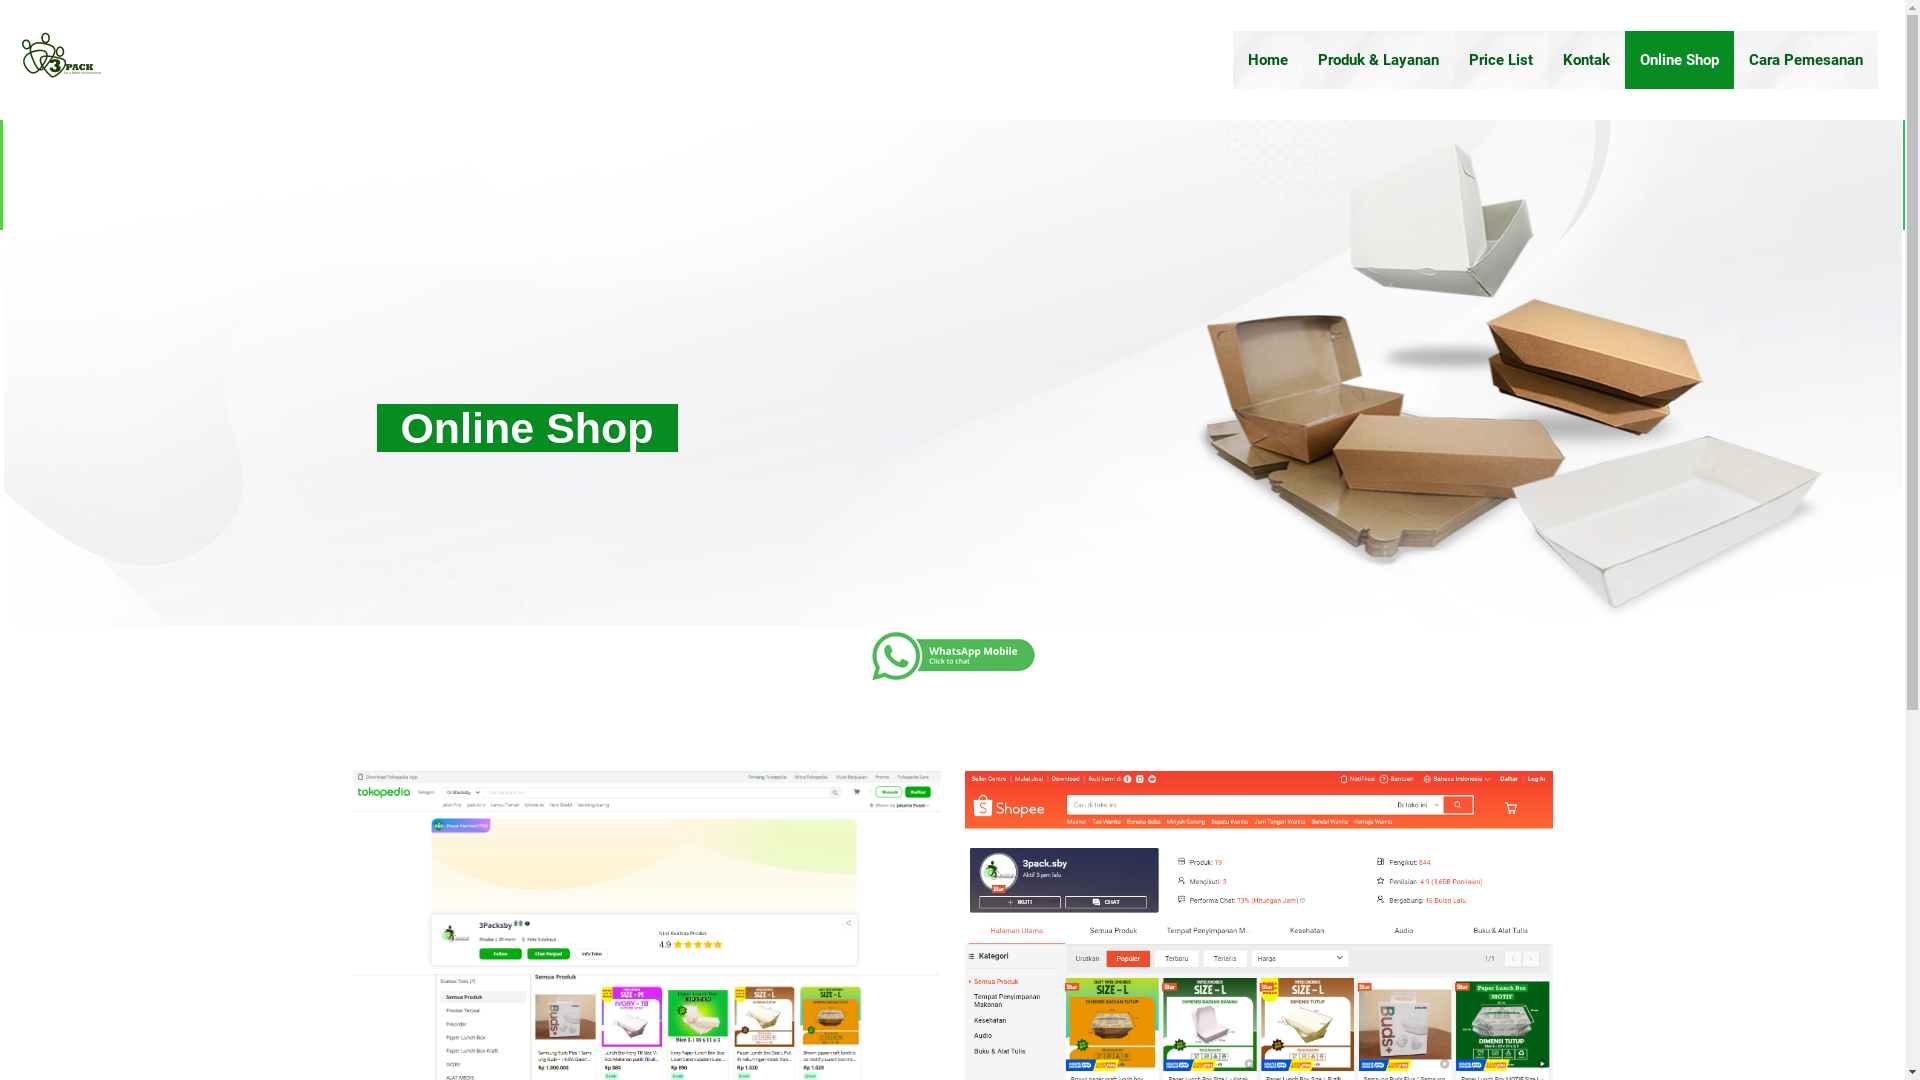  I want to click on Cara Pemesanan, so click(1806, 60).